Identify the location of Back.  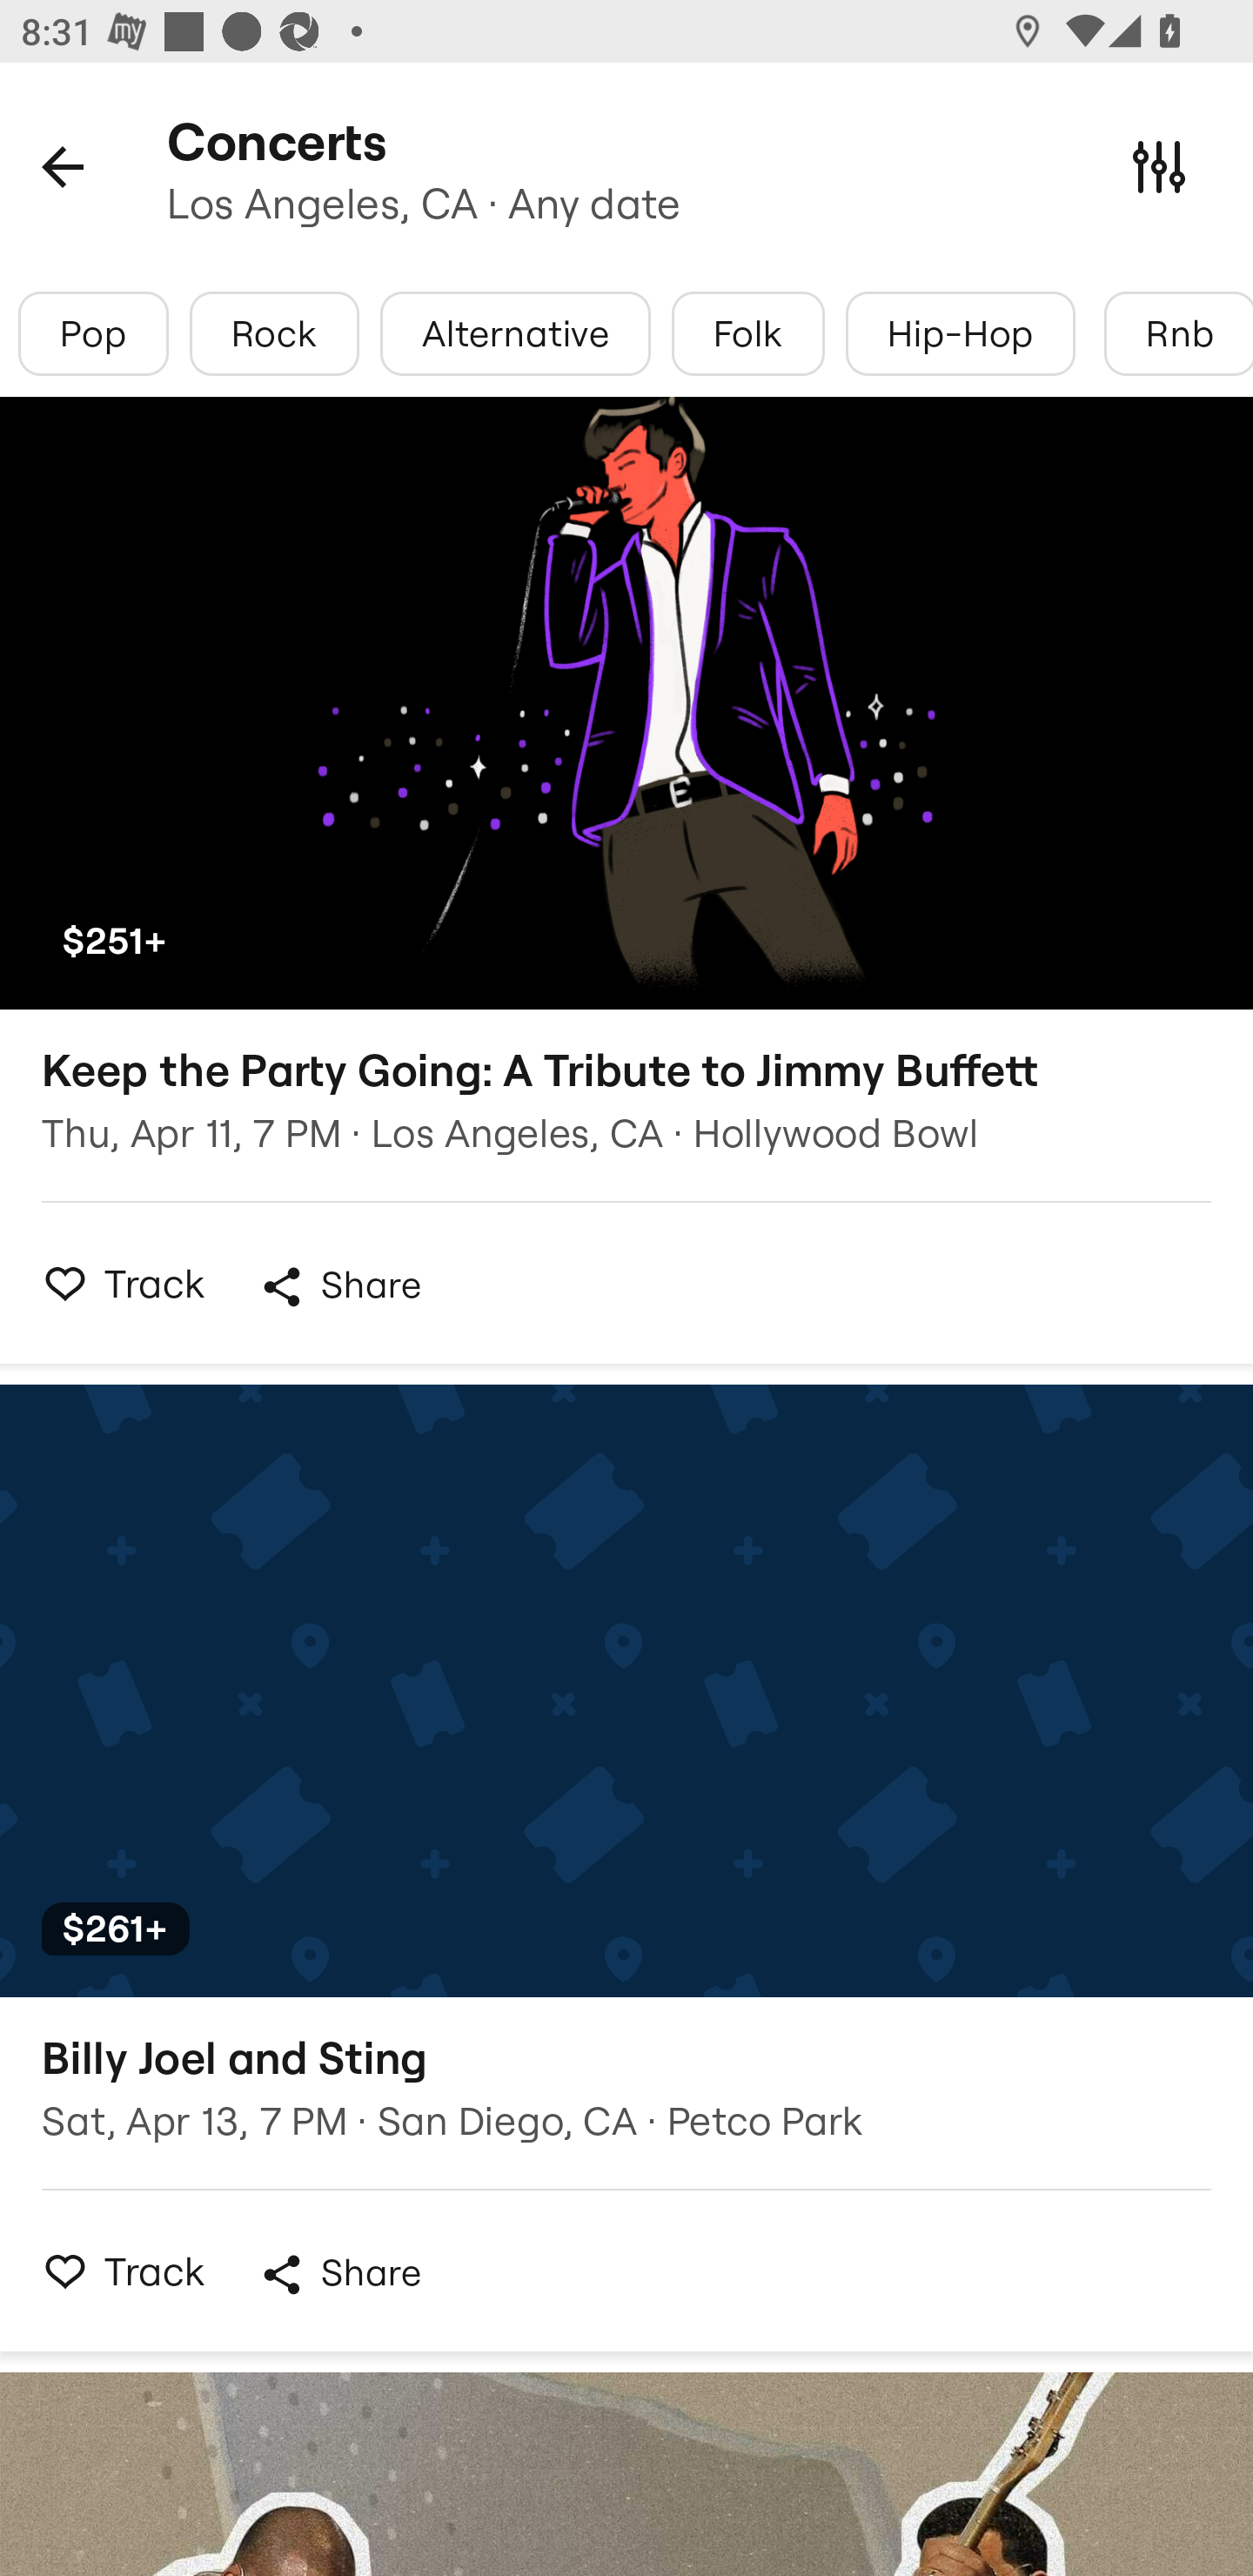
(63, 165).